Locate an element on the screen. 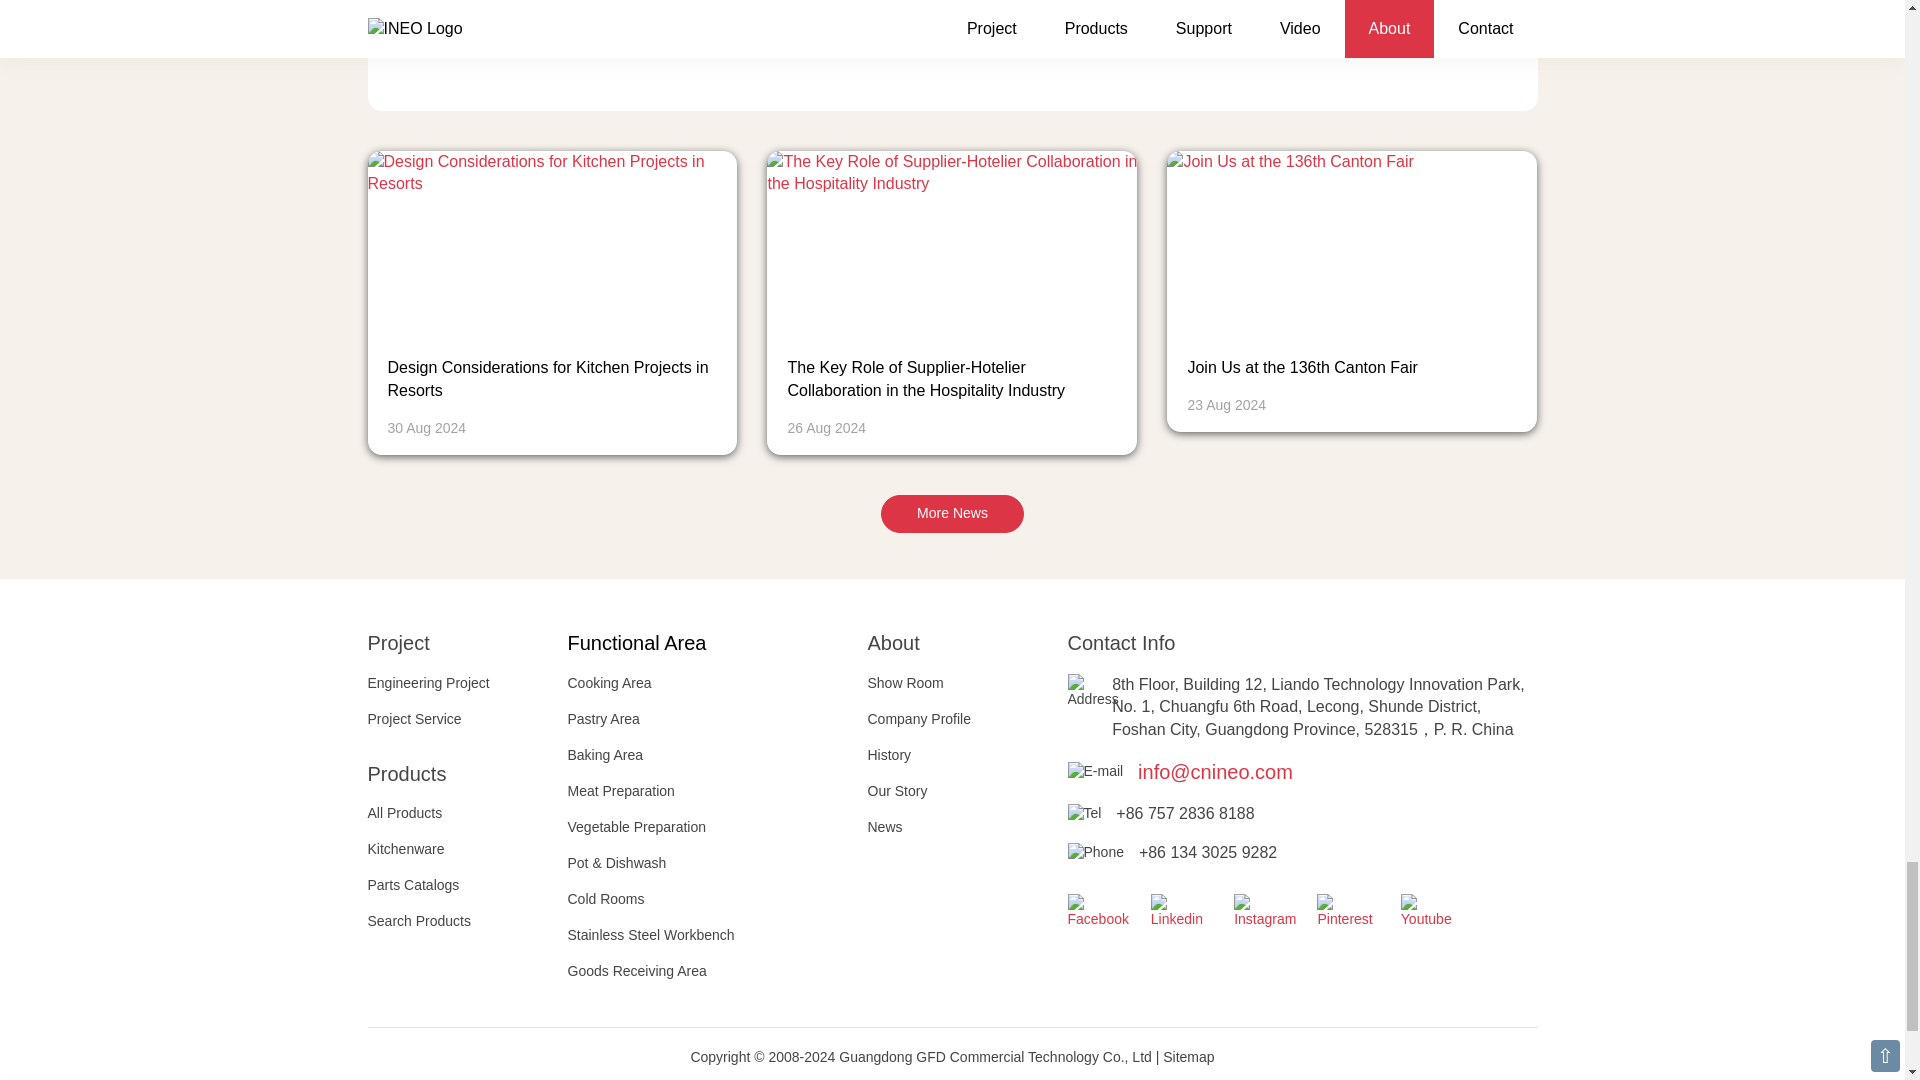 The width and height of the screenshot is (1920, 1080). Engineering Project is located at coordinates (428, 683).